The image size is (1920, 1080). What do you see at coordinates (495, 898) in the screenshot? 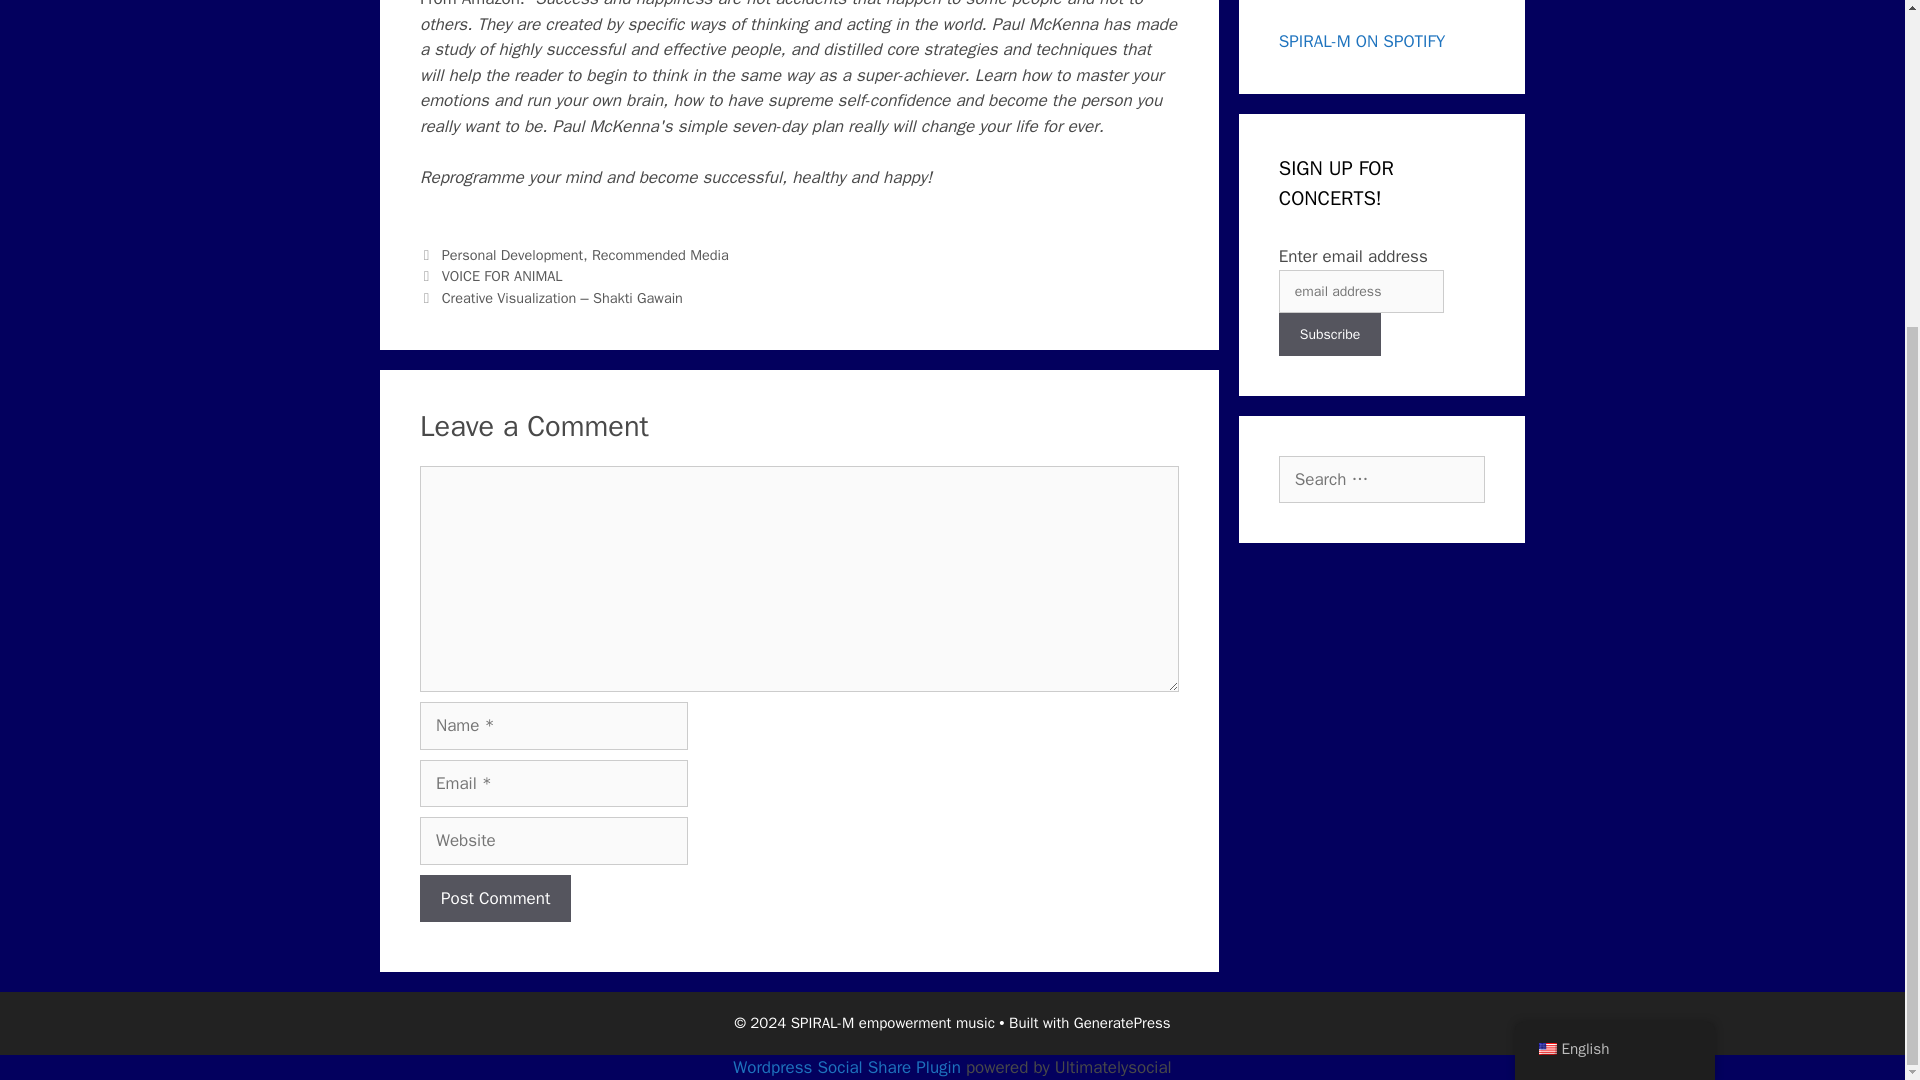
I see `Post Comment` at bounding box center [495, 898].